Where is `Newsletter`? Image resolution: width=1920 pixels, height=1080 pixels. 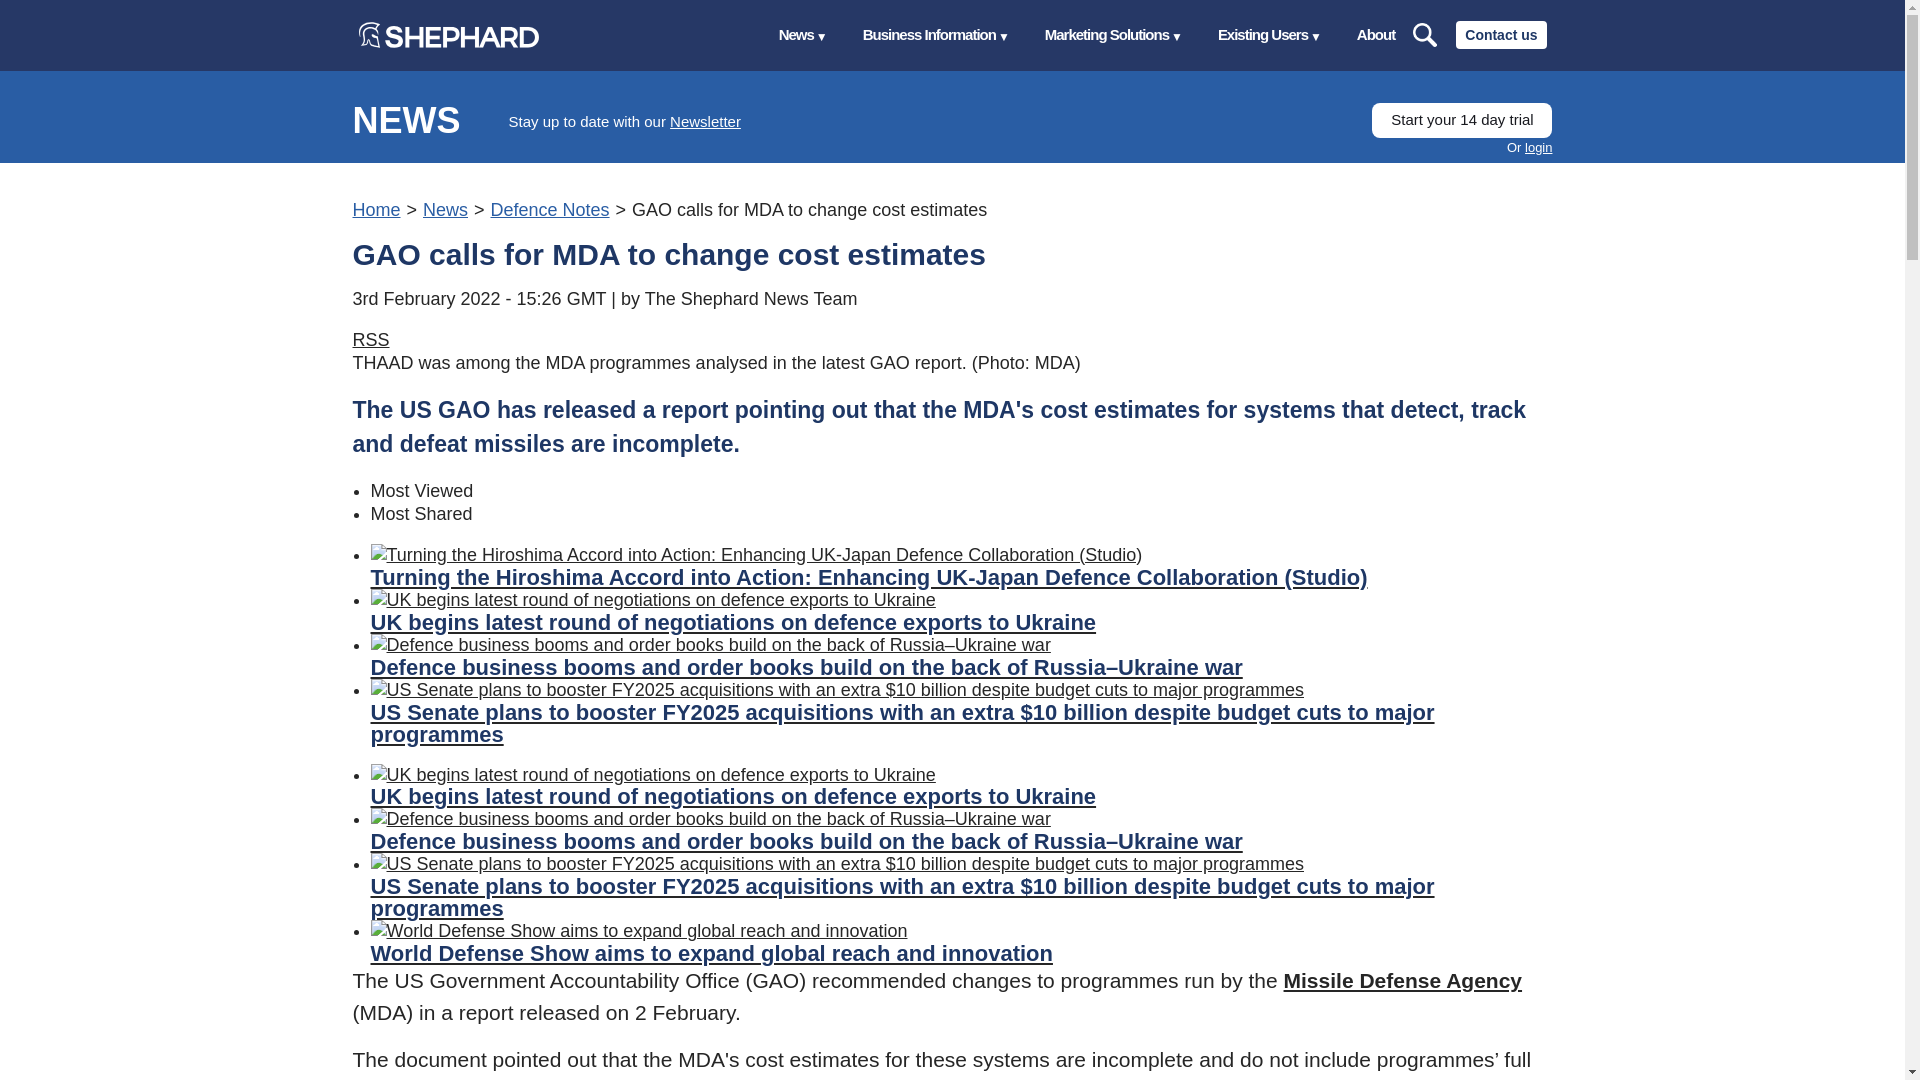
Newsletter is located at coordinates (706, 121).